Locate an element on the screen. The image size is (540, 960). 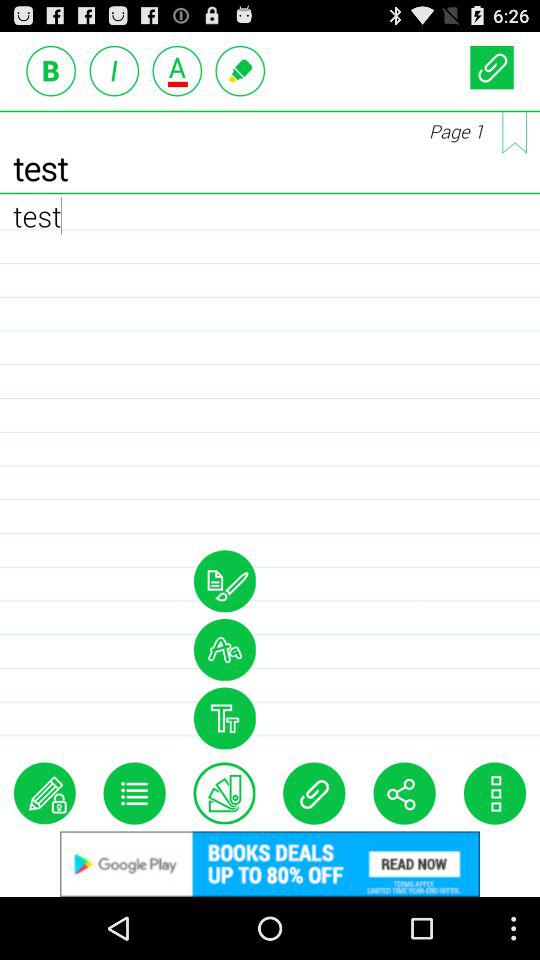
access font options is located at coordinates (224, 649).